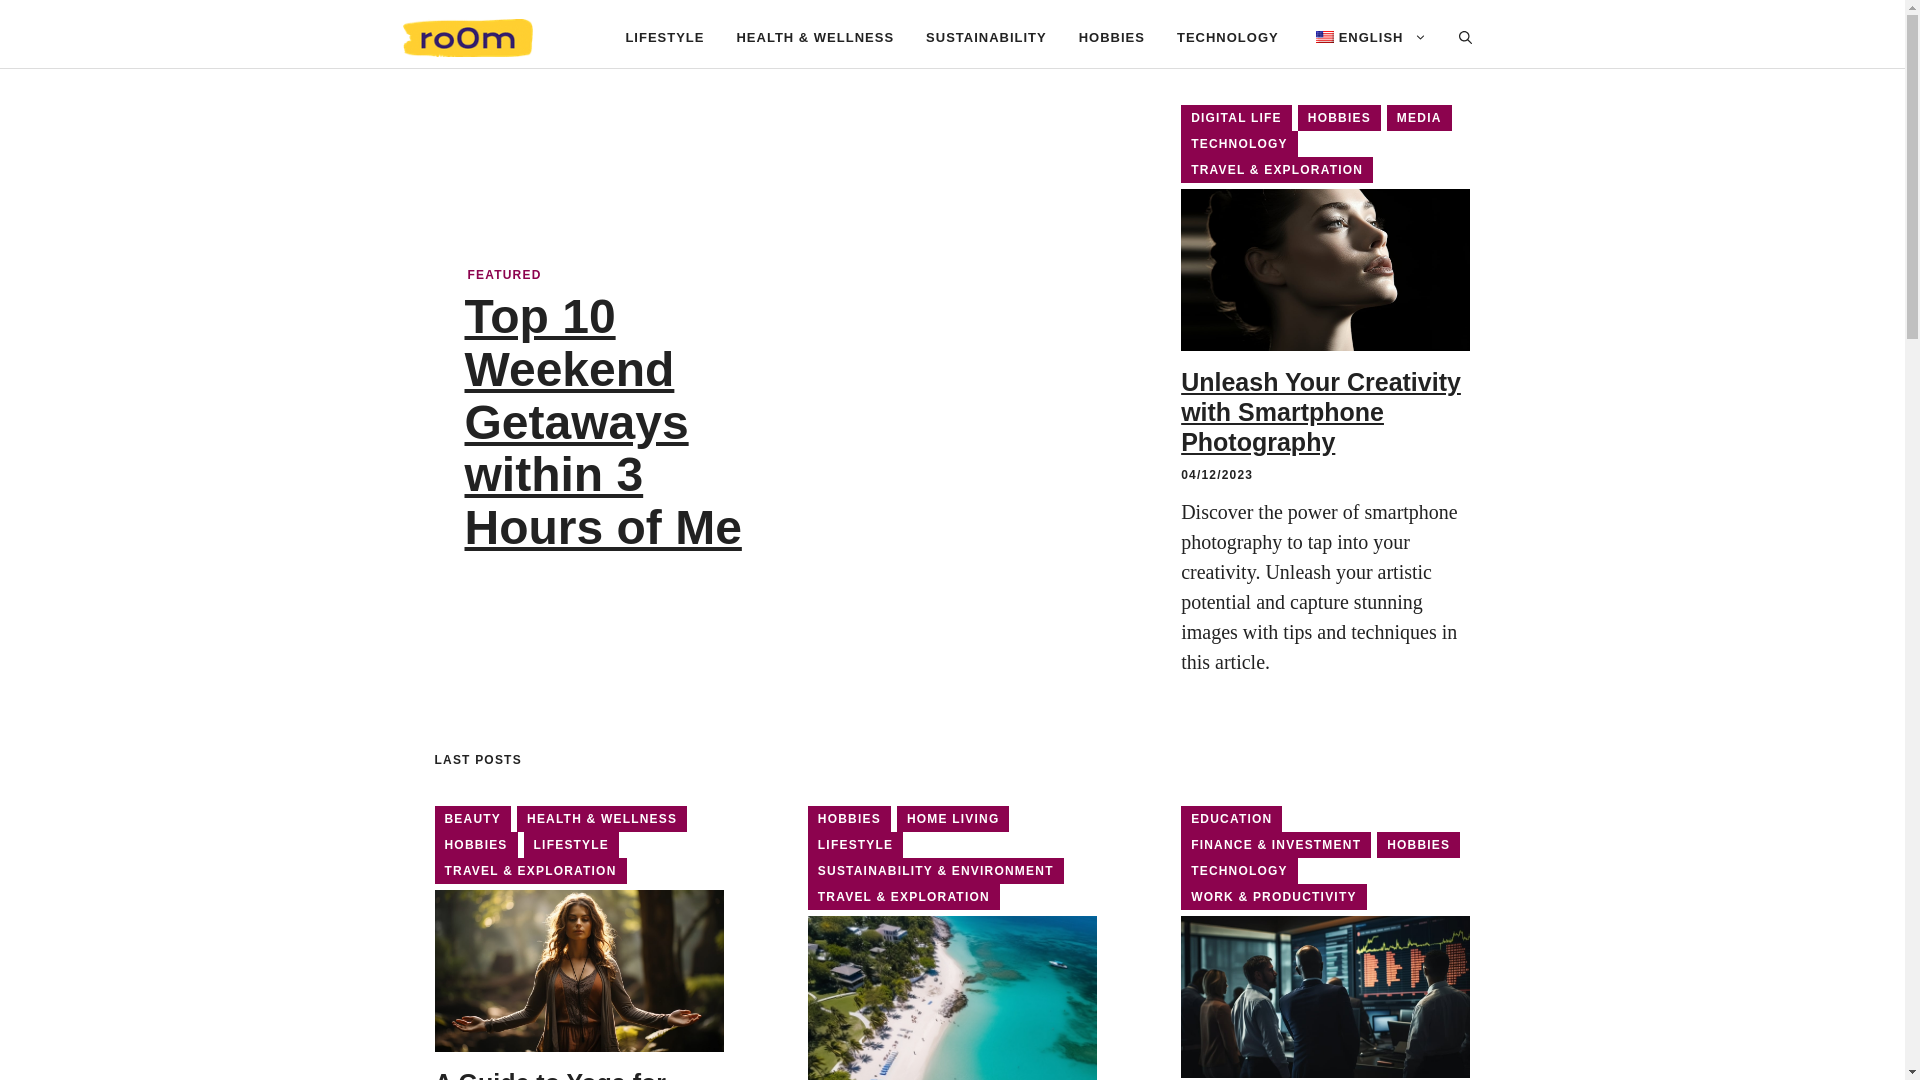 This screenshot has height=1080, width=1920. Describe the element at coordinates (1368, 38) in the screenshot. I see `ENGLISH` at that location.